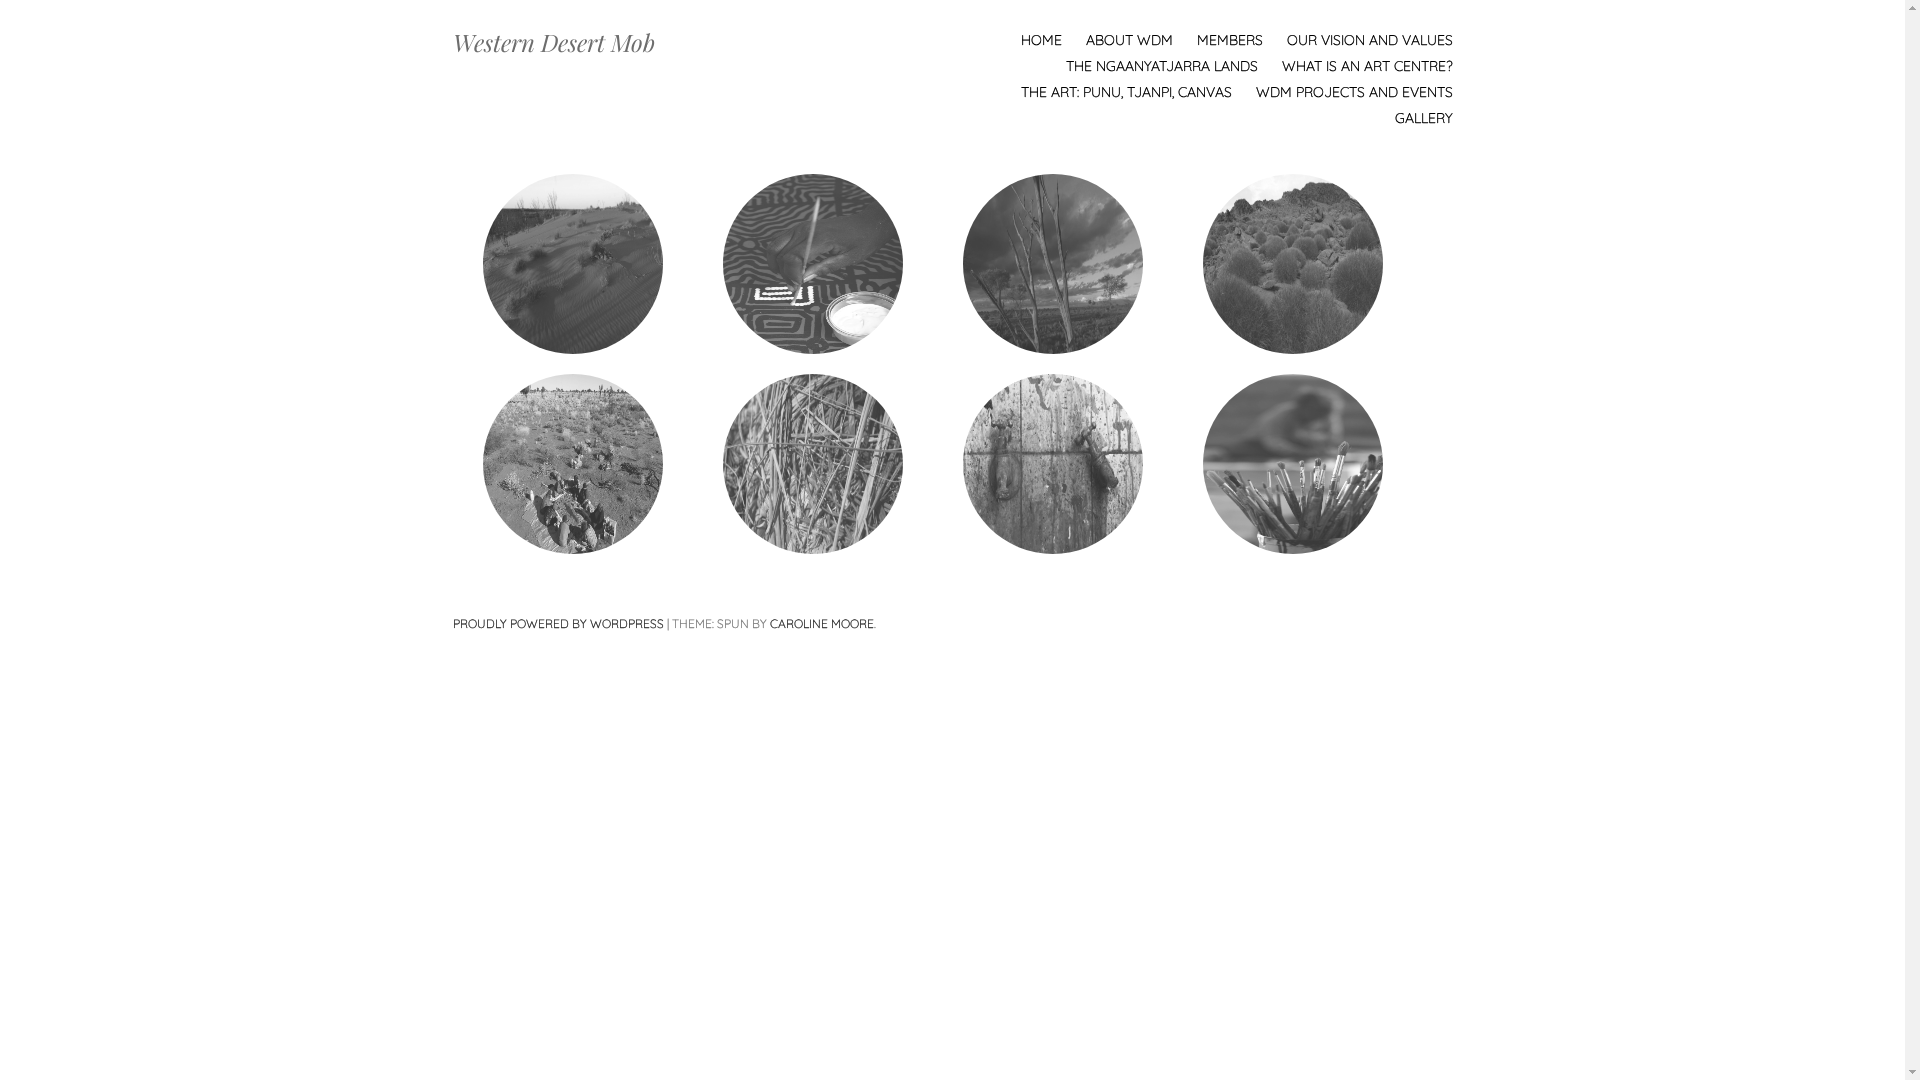  What do you see at coordinates (1052, 264) in the screenshot?
I see `Our Vision and Values` at bounding box center [1052, 264].